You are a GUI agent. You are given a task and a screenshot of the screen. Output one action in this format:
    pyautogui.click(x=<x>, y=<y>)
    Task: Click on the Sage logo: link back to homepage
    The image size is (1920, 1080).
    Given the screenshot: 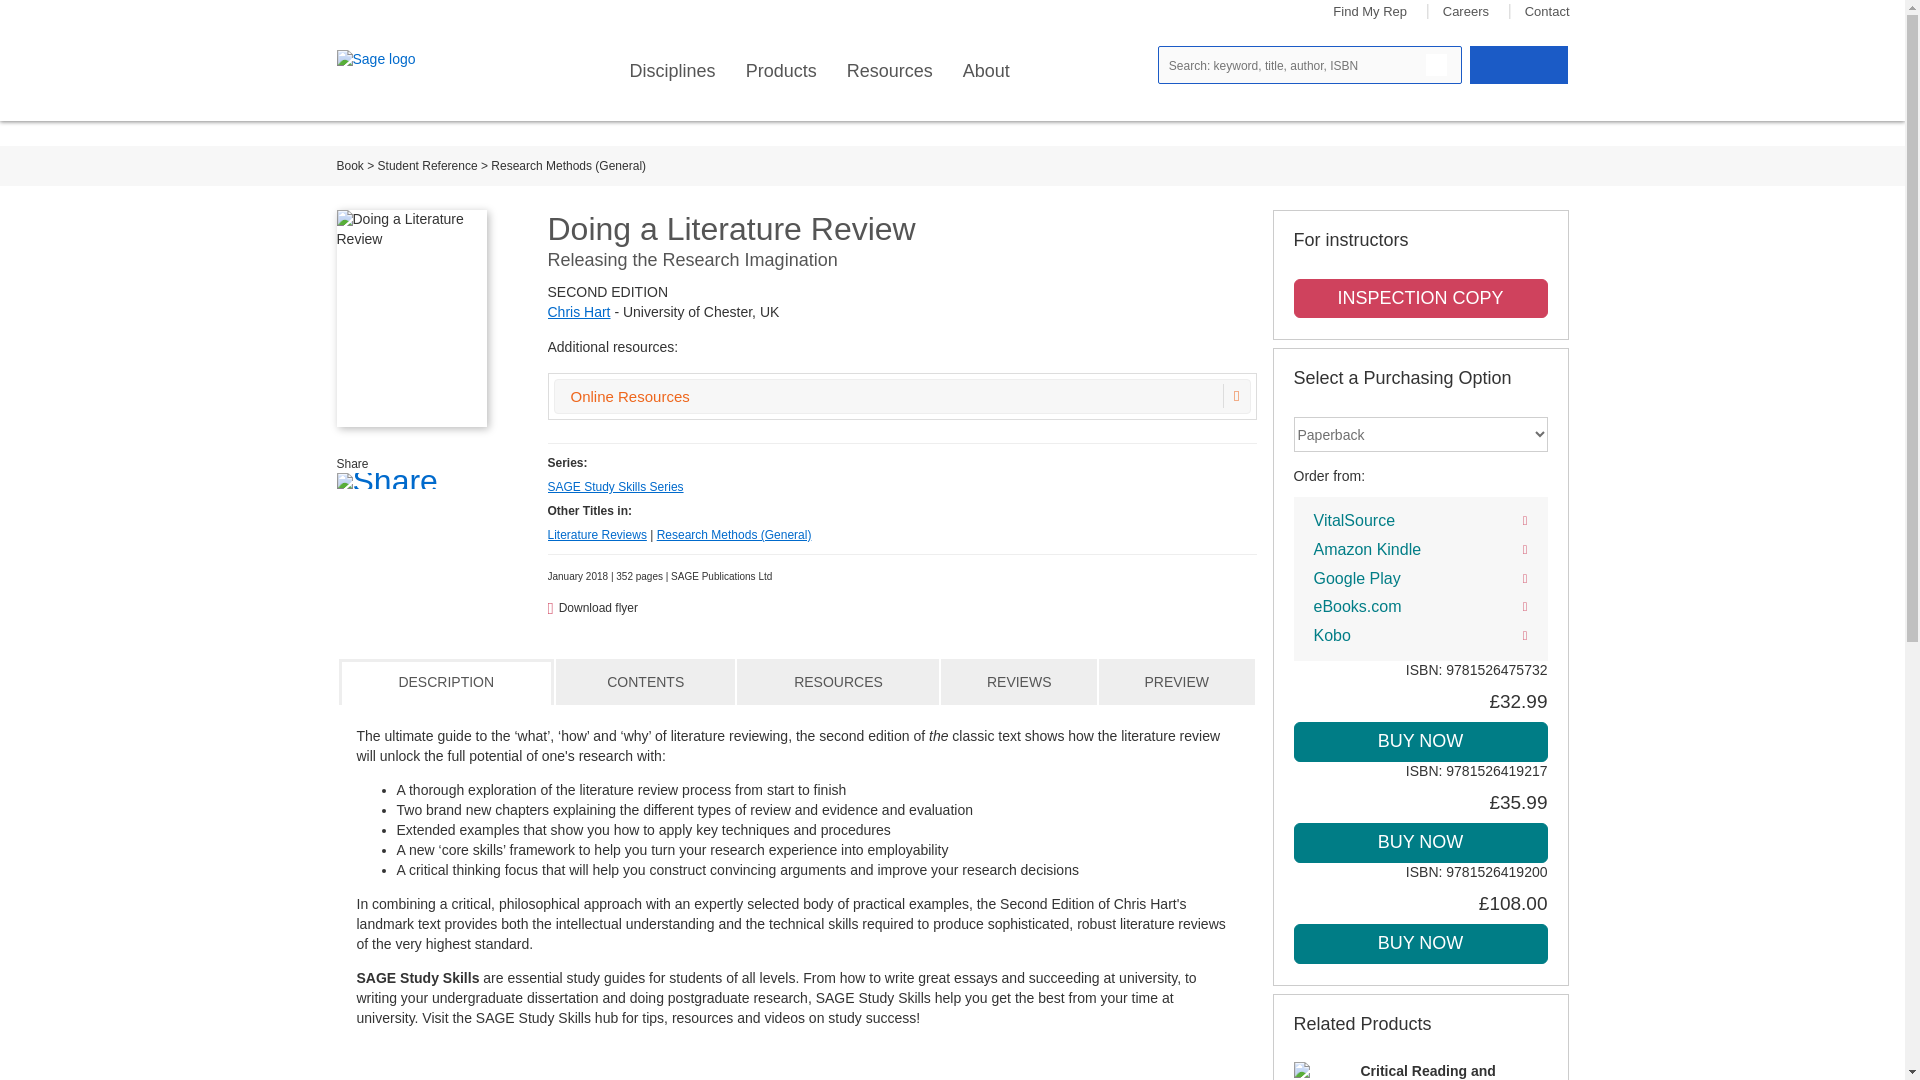 What is the action you would take?
    pyautogui.click(x=408, y=60)
    